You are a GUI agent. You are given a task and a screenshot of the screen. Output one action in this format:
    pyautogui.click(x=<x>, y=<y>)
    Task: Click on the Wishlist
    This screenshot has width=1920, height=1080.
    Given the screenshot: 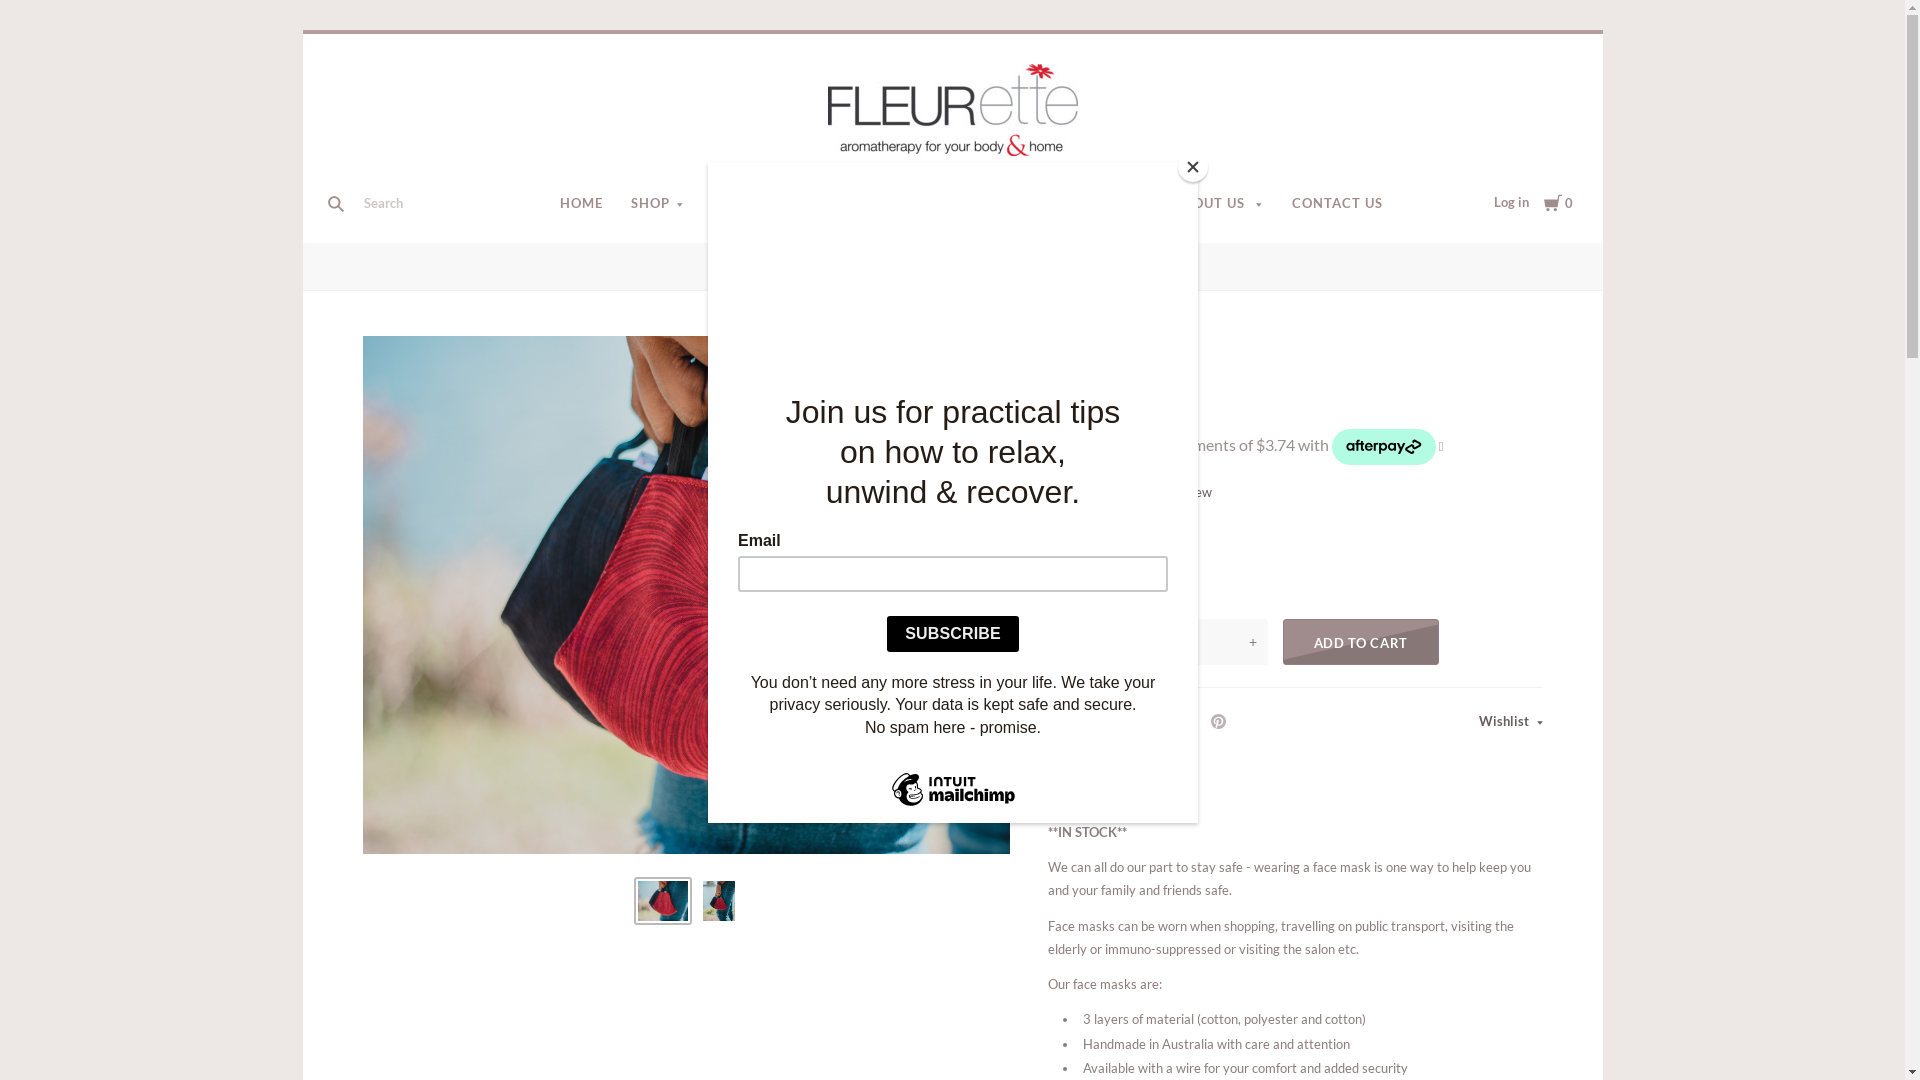 What is the action you would take?
    pyautogui.click(x=1510, y=722)
    